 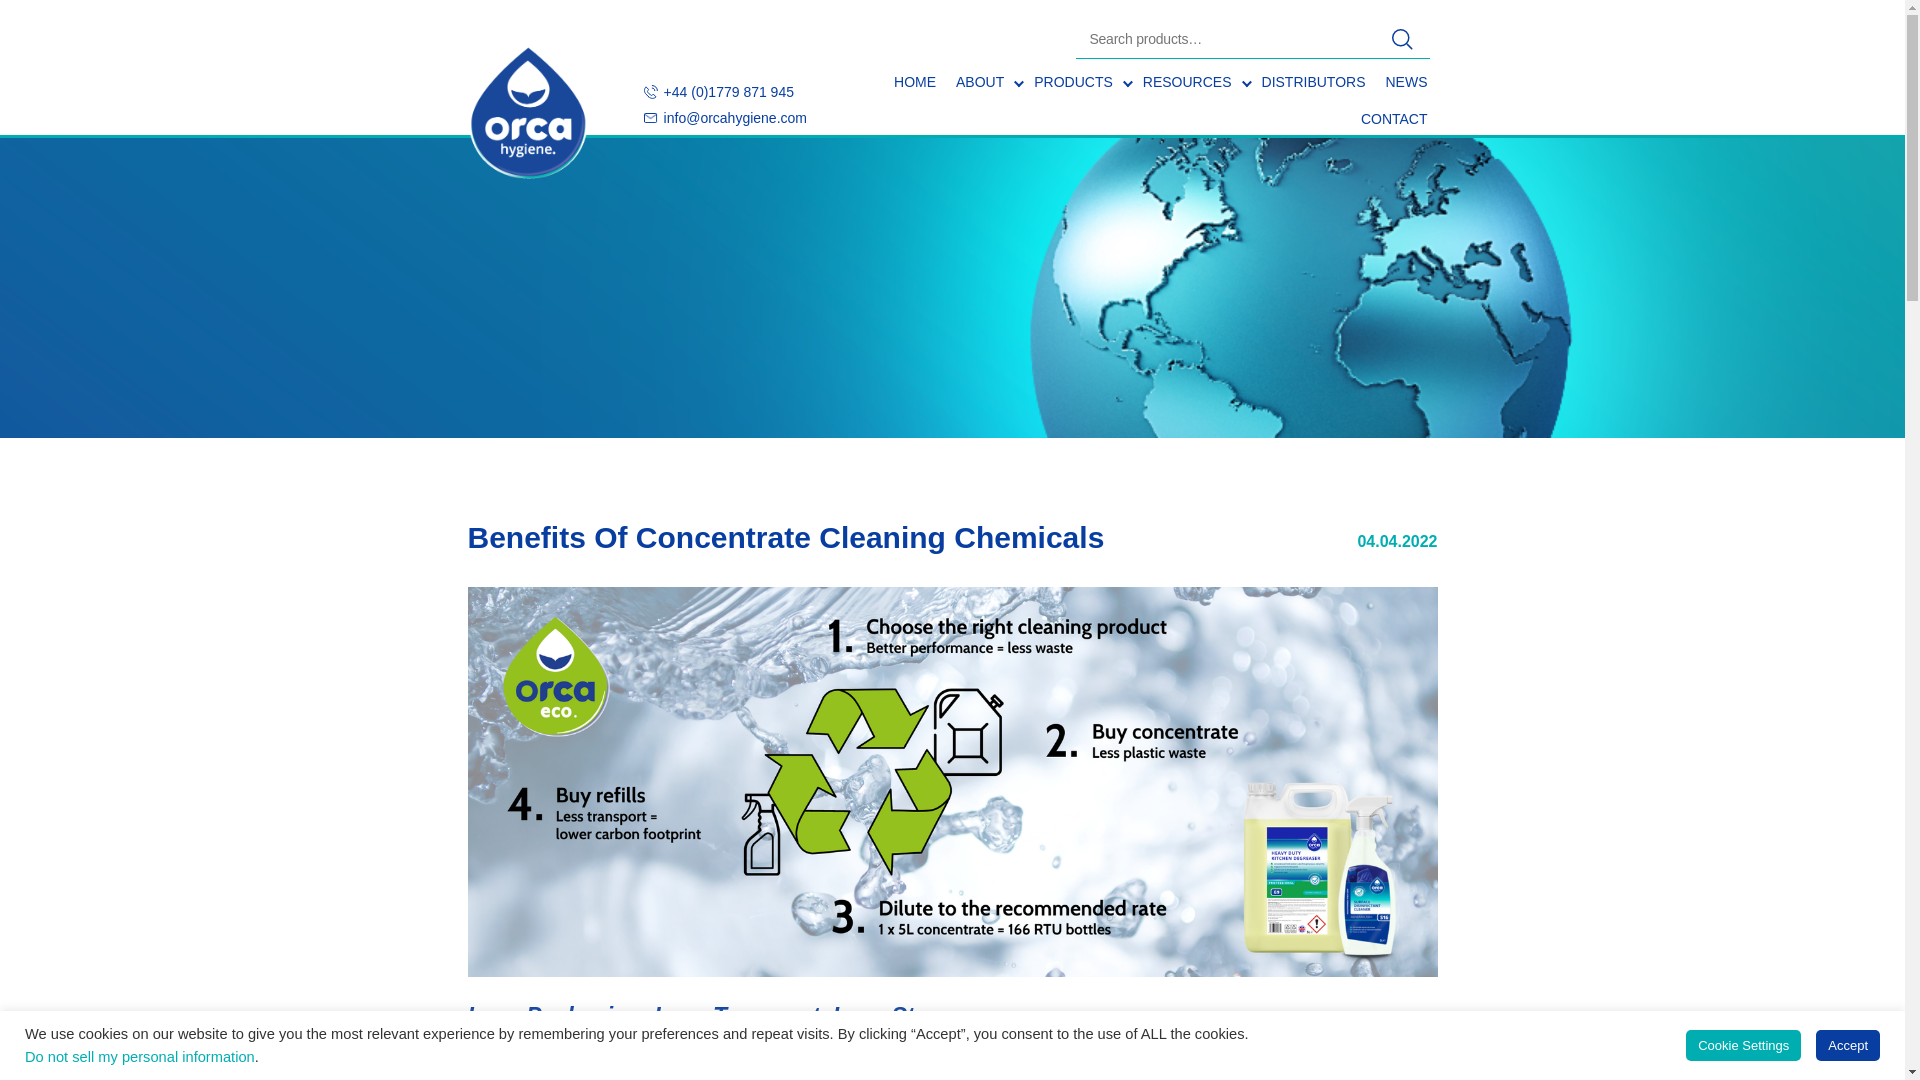 I want to click on CONTACT, so click(x=1394, y=120).